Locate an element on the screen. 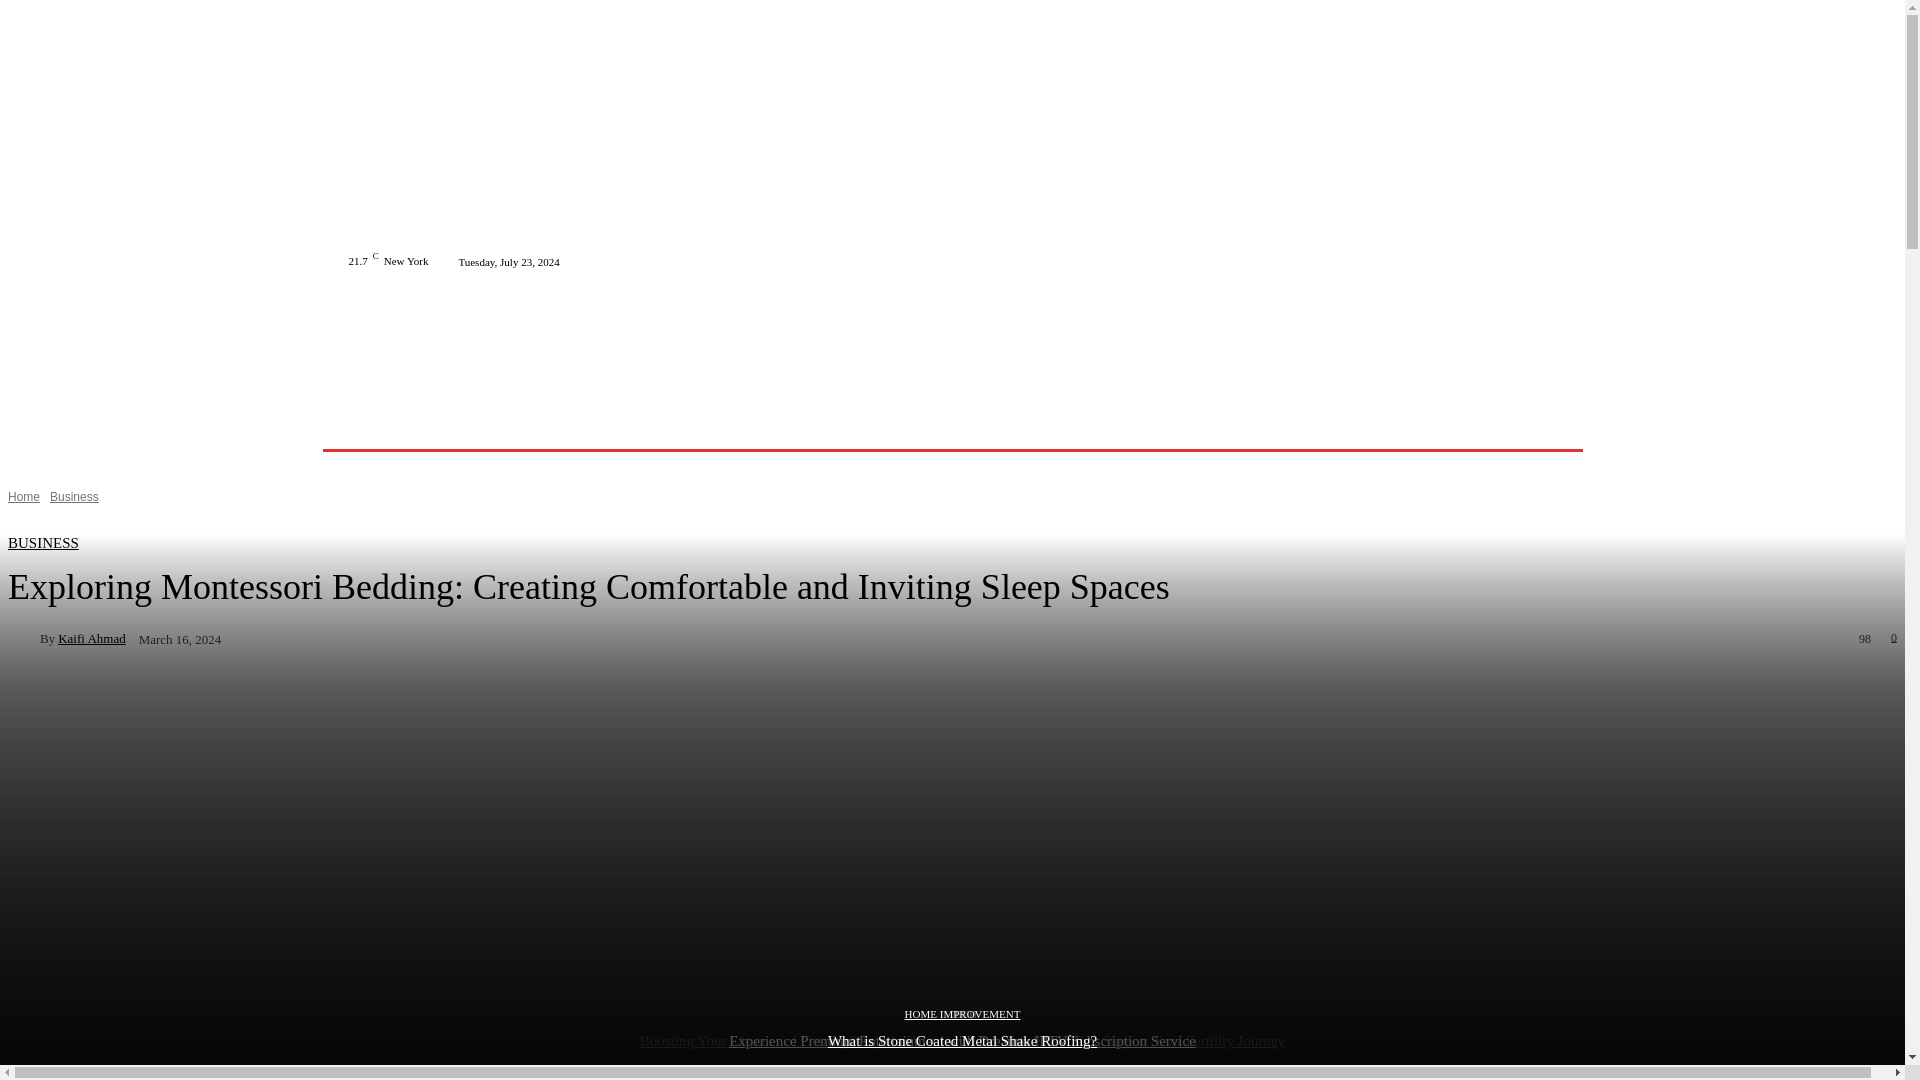  Tech is located at coordinates (459, 424).